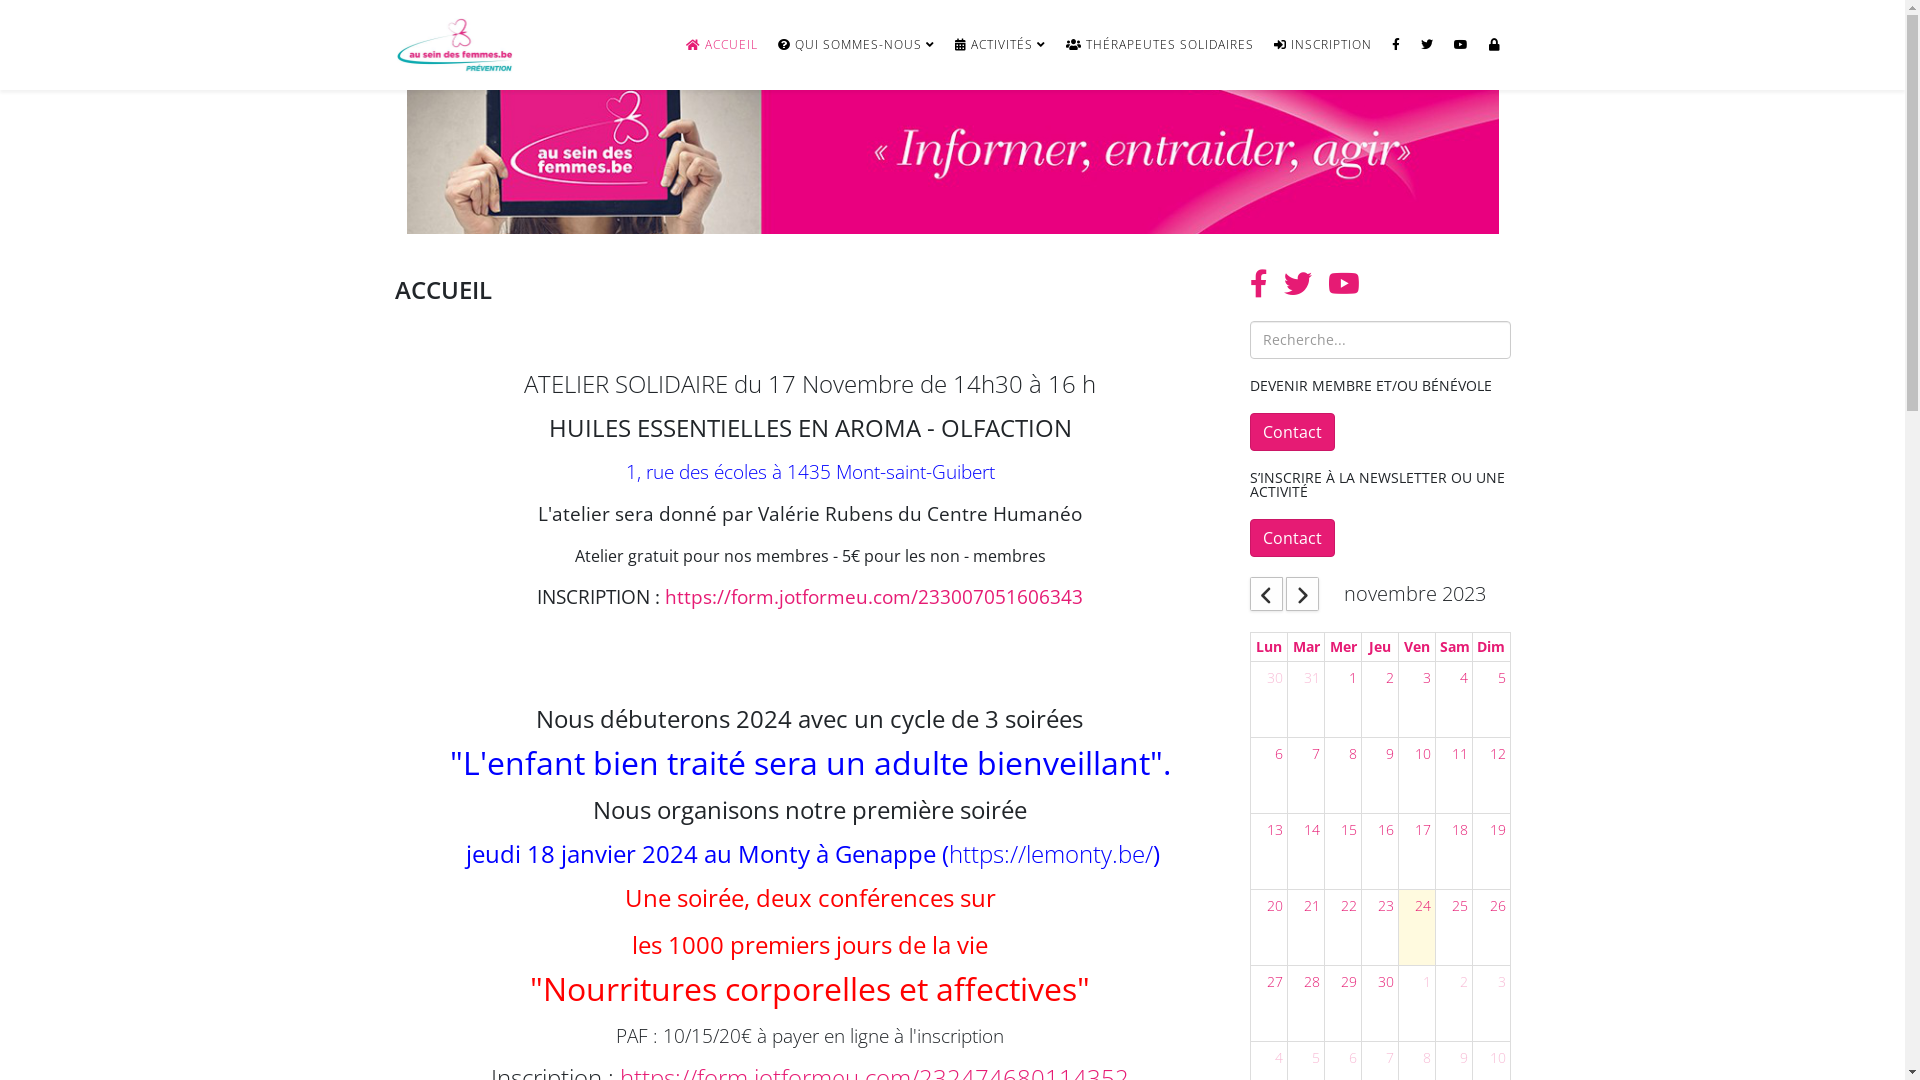  What do you see at coordinates (1464, 982) in the screenshot?
I see `2` at bounding box center [1464, 982].